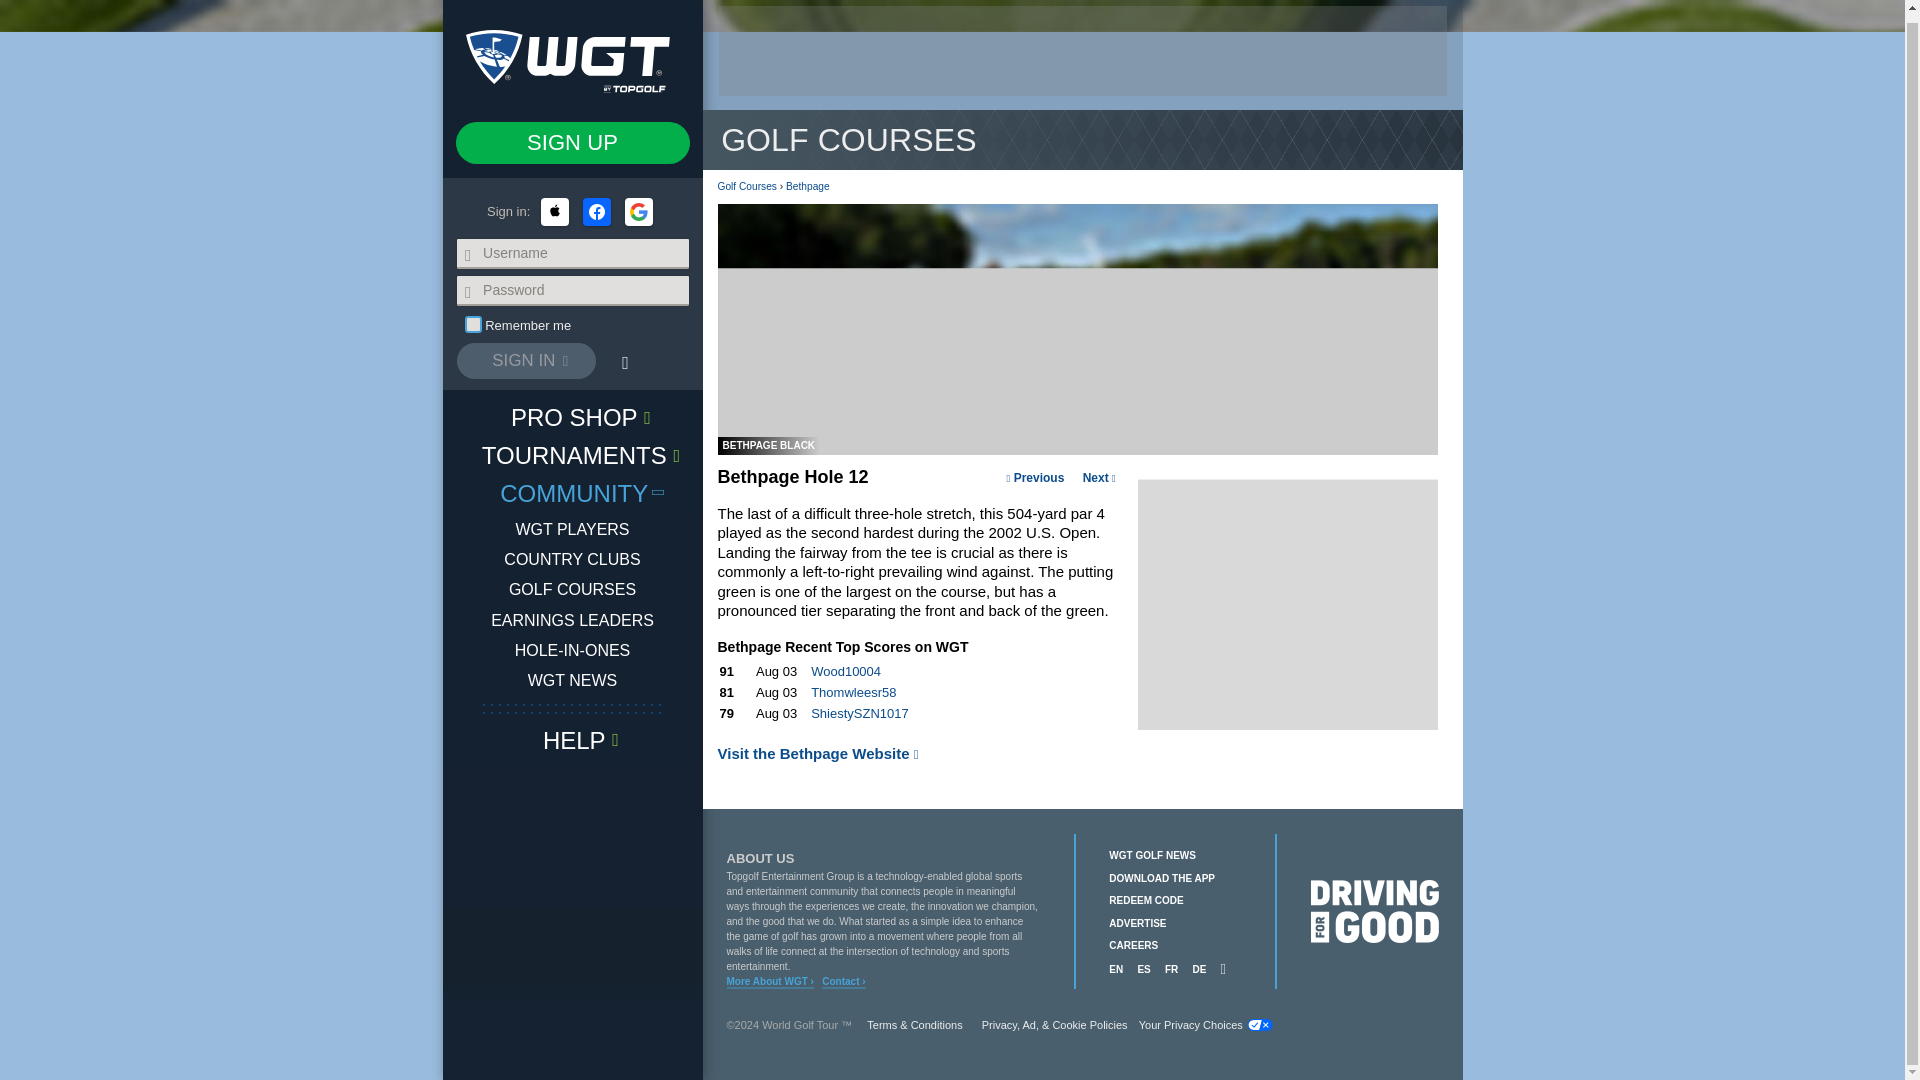 The image size is (1920, 1080). What do you see at coordinates (572, 446) in the screenshot?
I see `TOURNAMENTS` at bounding box center [572, 446].